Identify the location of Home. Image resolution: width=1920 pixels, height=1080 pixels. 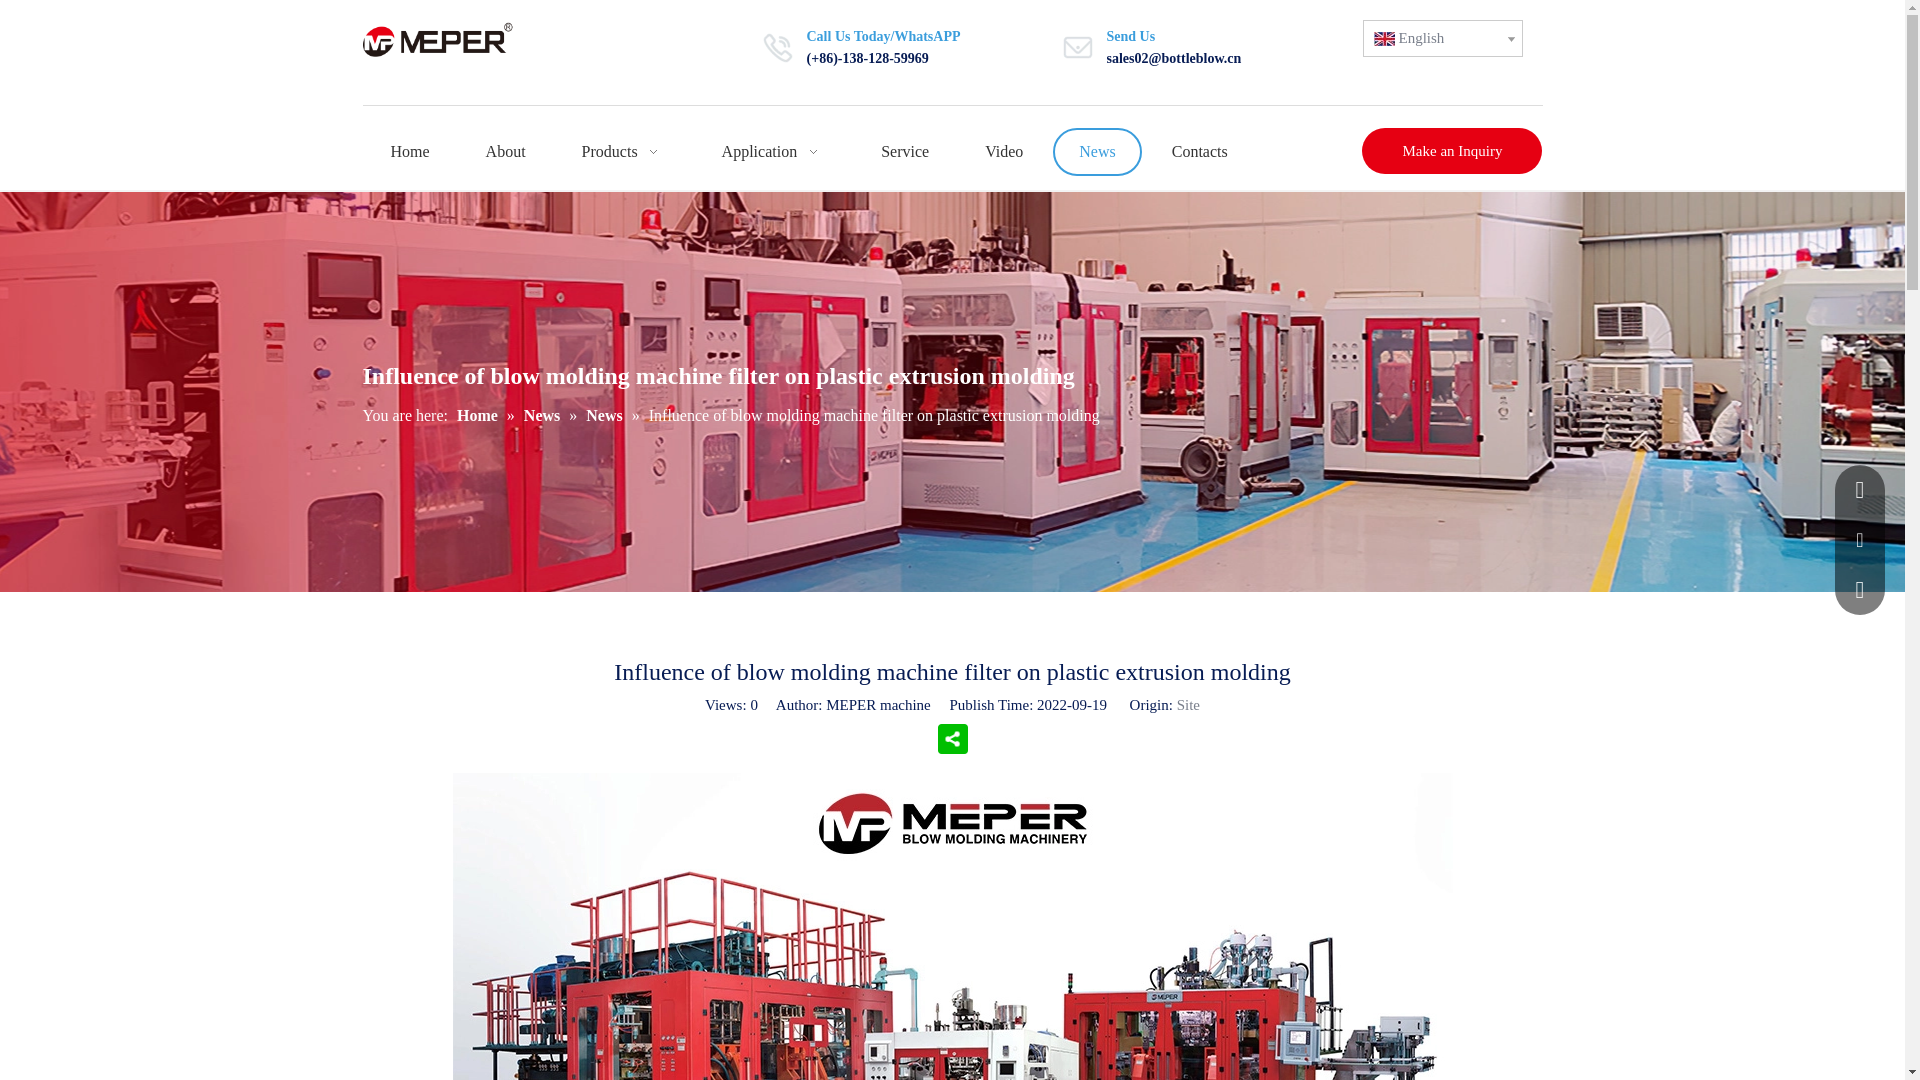
(410, 152).